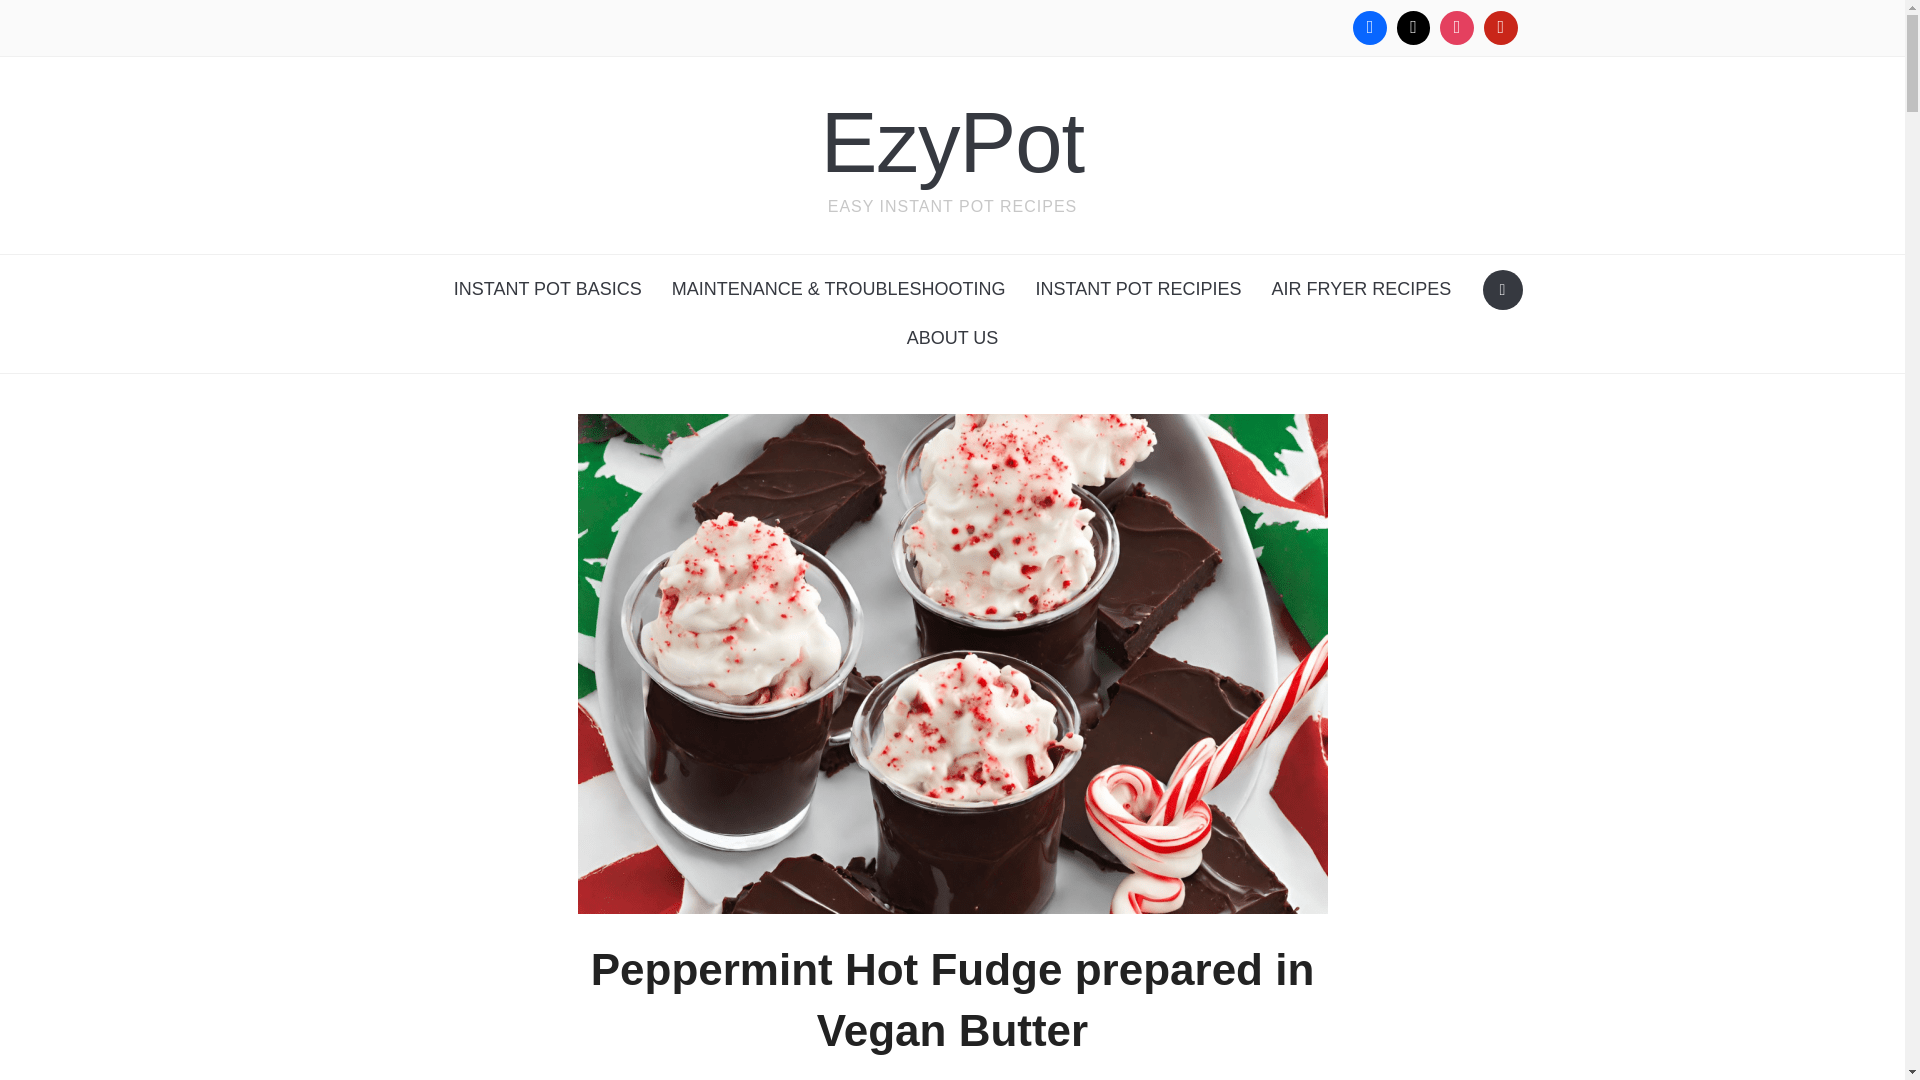 This screenshot has height=1080, width=1920. What do you see at coordinates (1456, 28) in the screenshot?
I see `Instagram` at bounding box center [1456, 28].